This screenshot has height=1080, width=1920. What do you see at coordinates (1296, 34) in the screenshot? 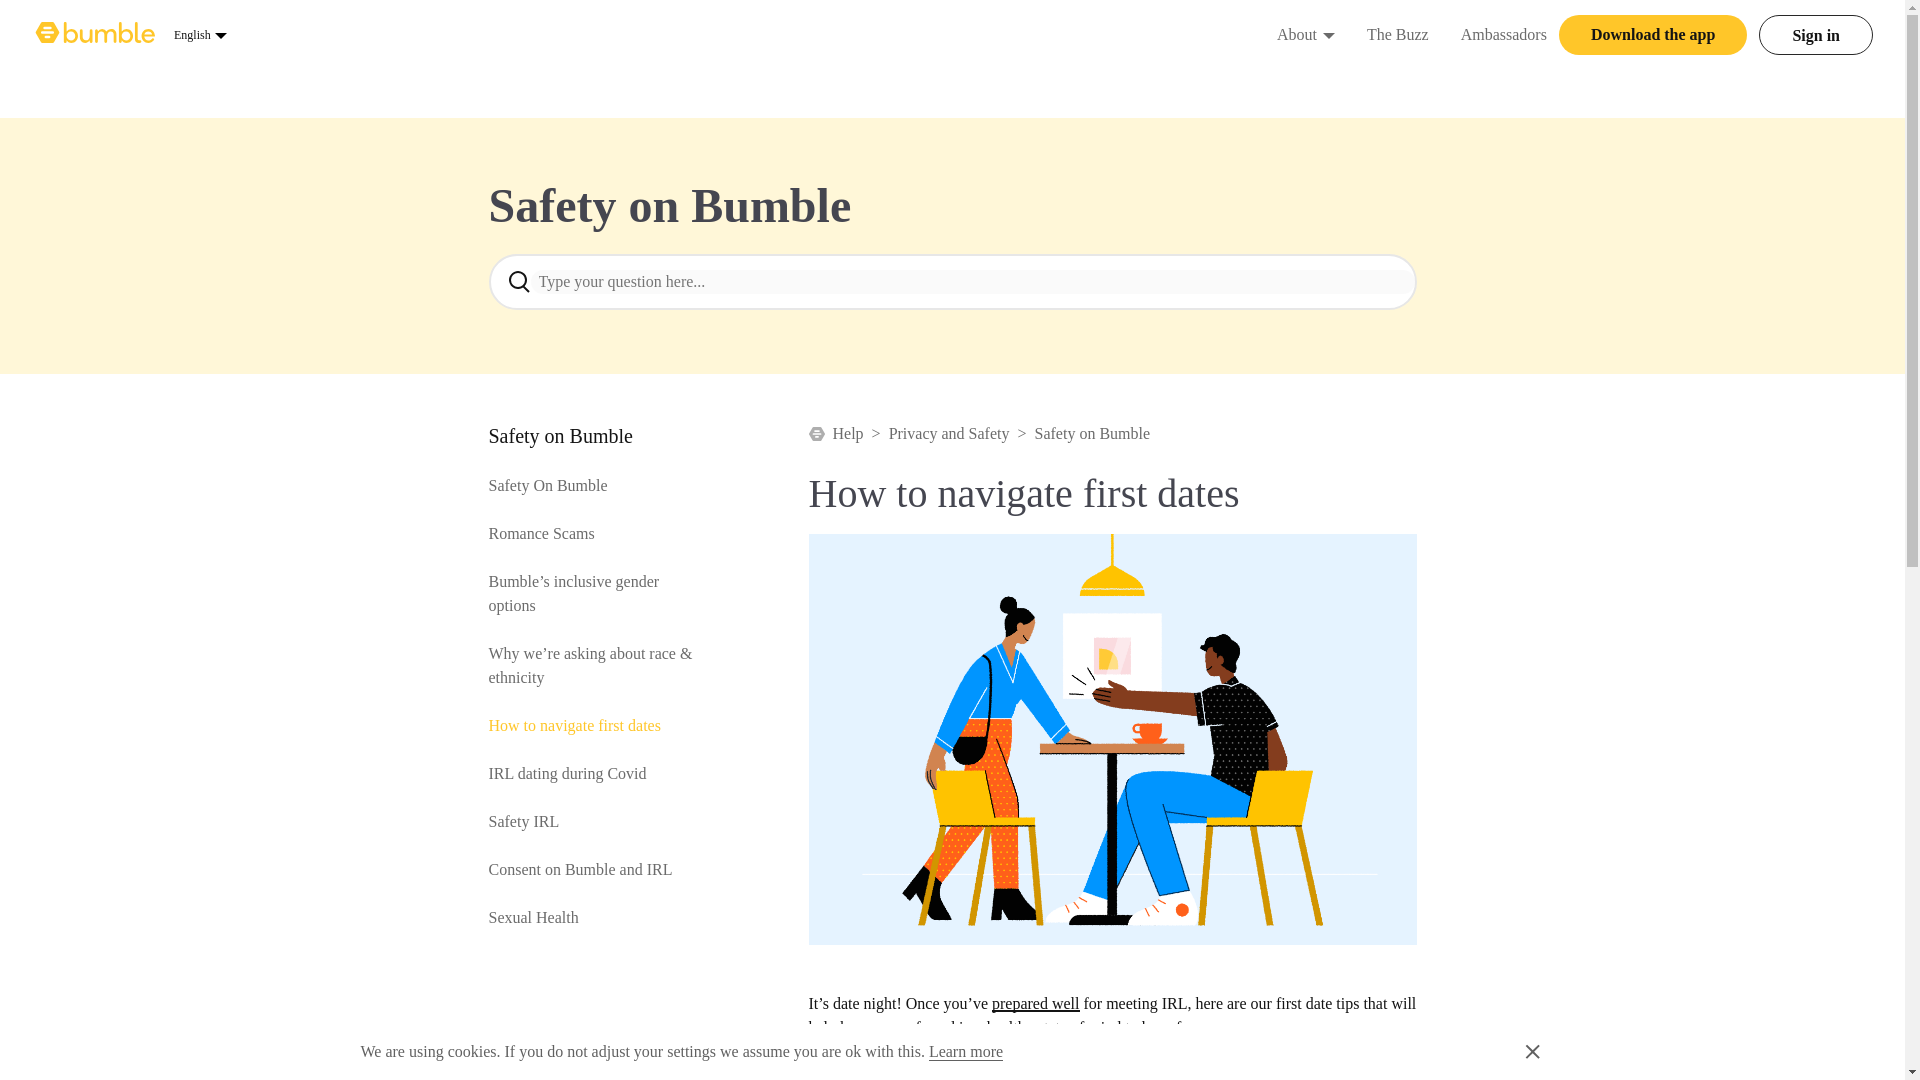
I see `About` at bounding box center [1296, 34].